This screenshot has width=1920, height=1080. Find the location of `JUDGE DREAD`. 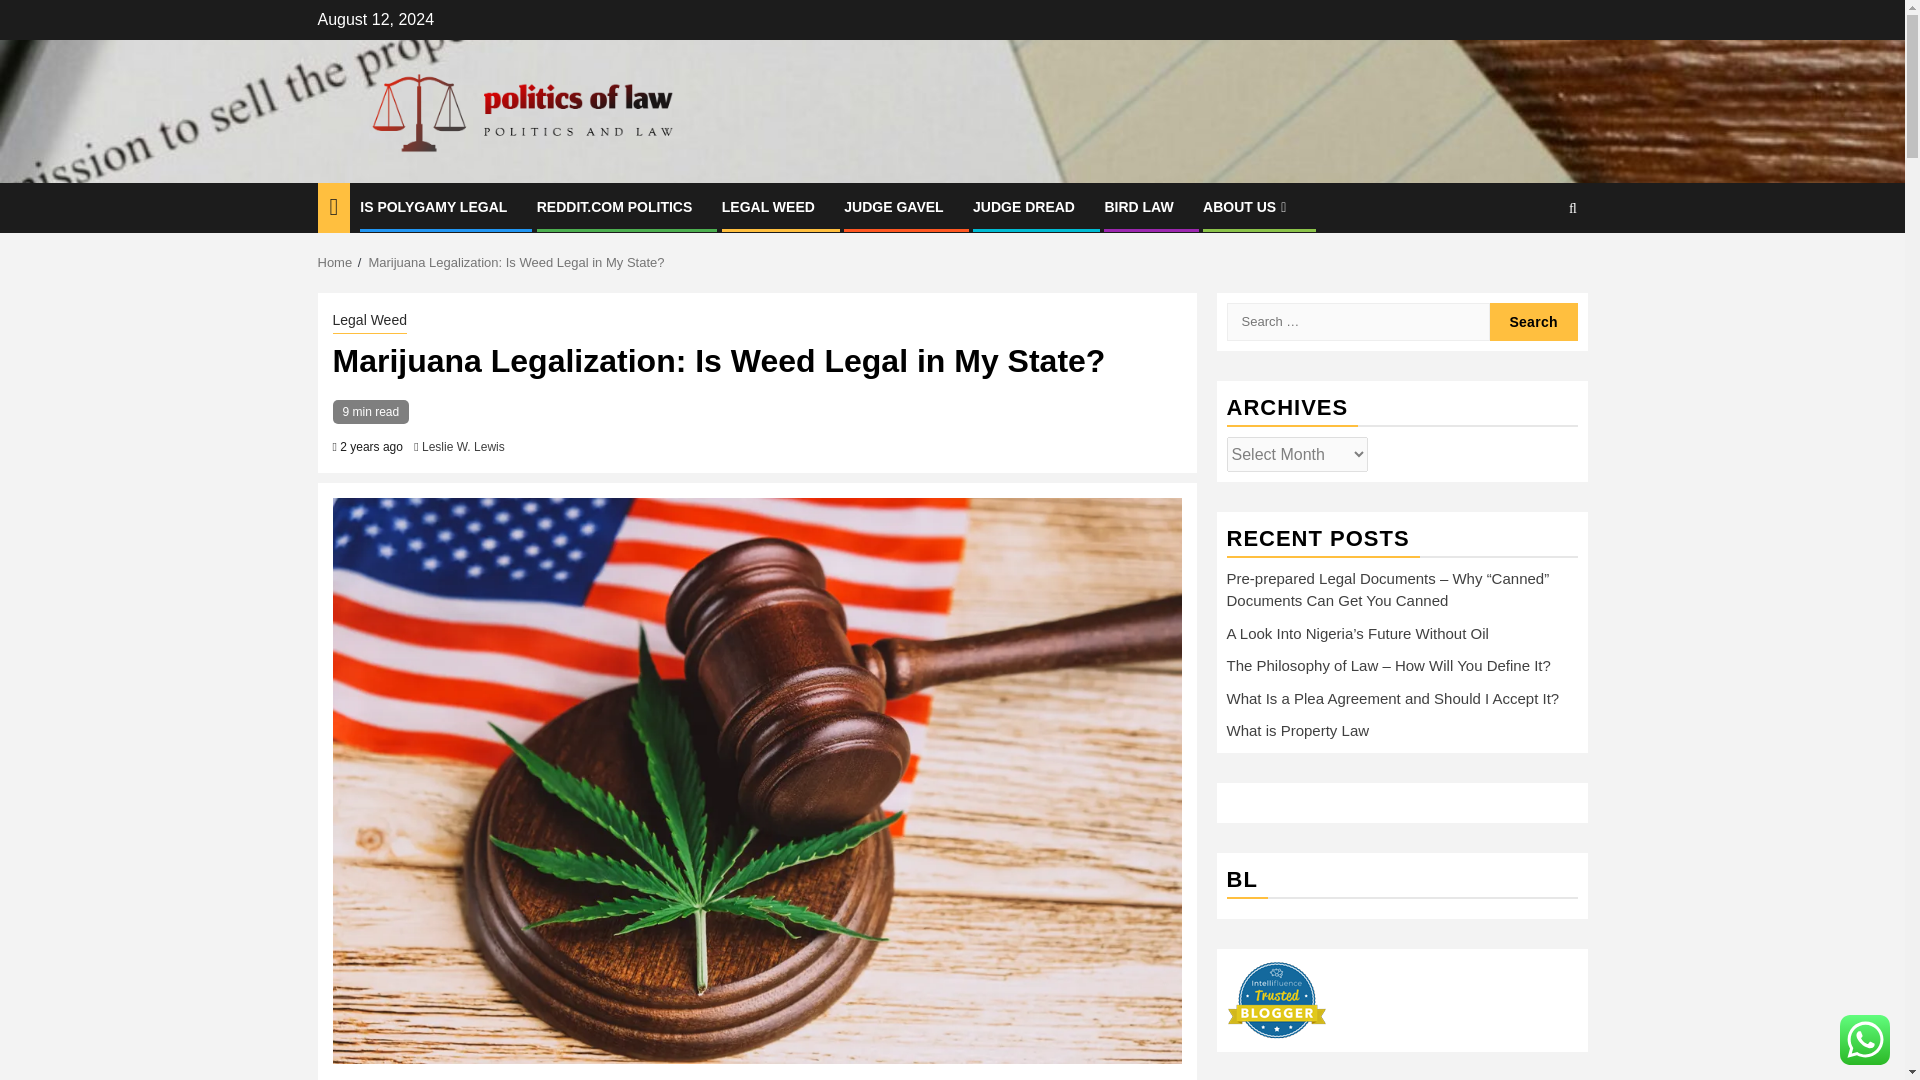

JUDGE DREAD is located at coordinates (1024, 206).